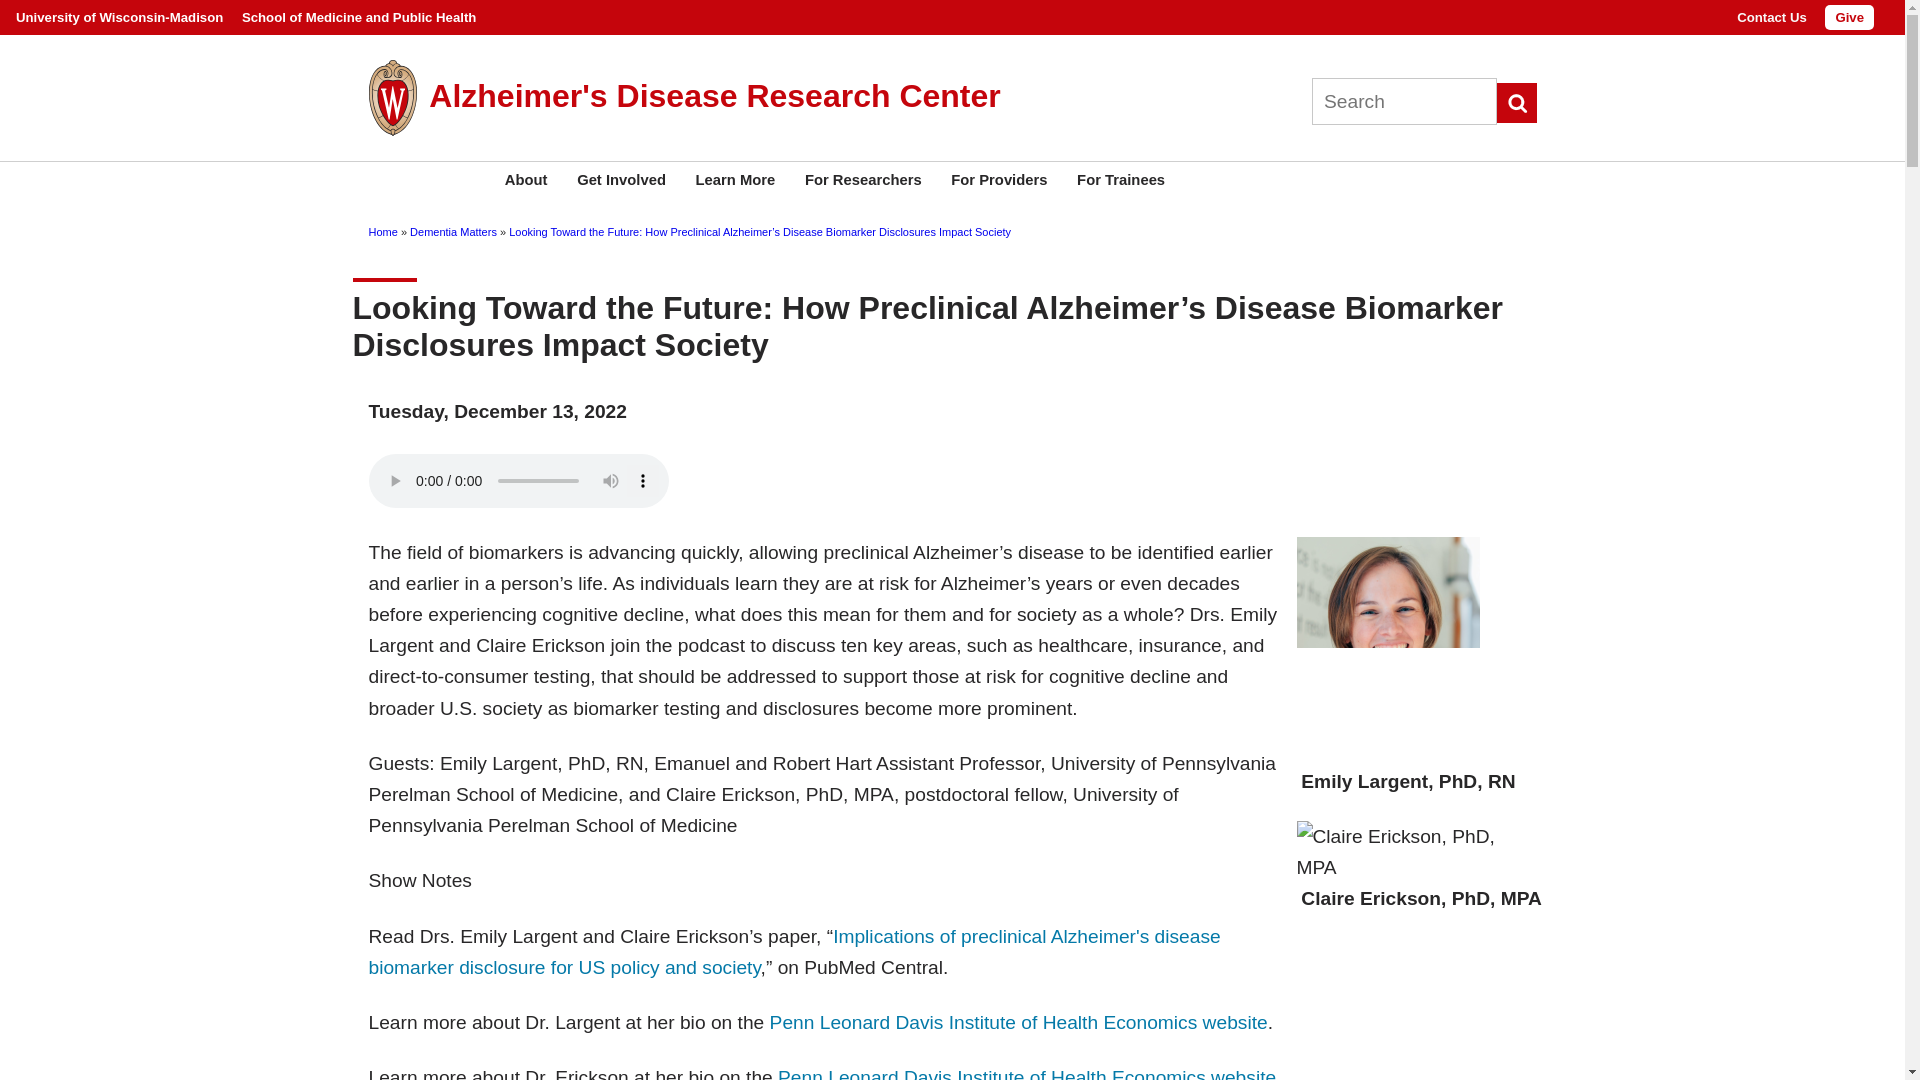 The height and width of the screenshot is (1080, 1920). I want to click on Give, so click(1849, 18).